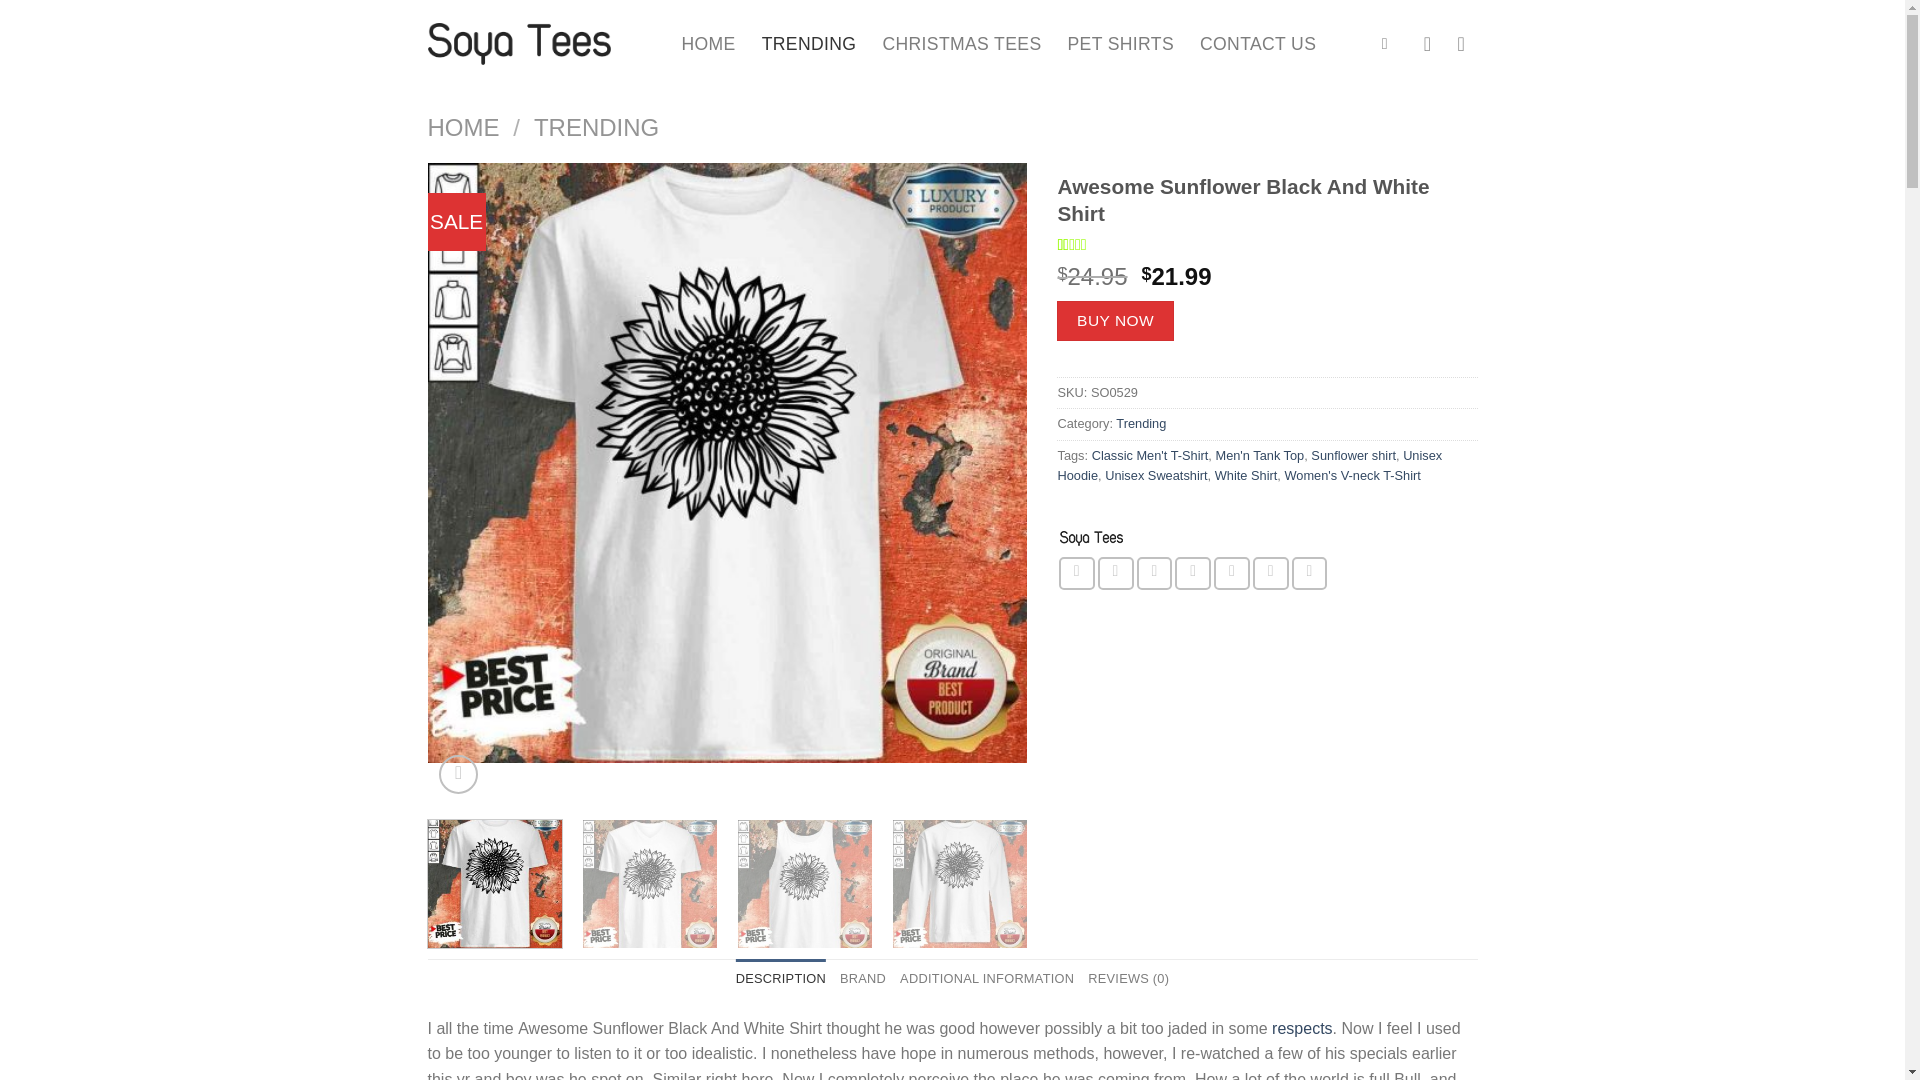 This screenshot has height=1080, width=1920. Describe the element at coordinates (1266, 244) in the screenshot. I see `Men'n Tank Top` at that location.